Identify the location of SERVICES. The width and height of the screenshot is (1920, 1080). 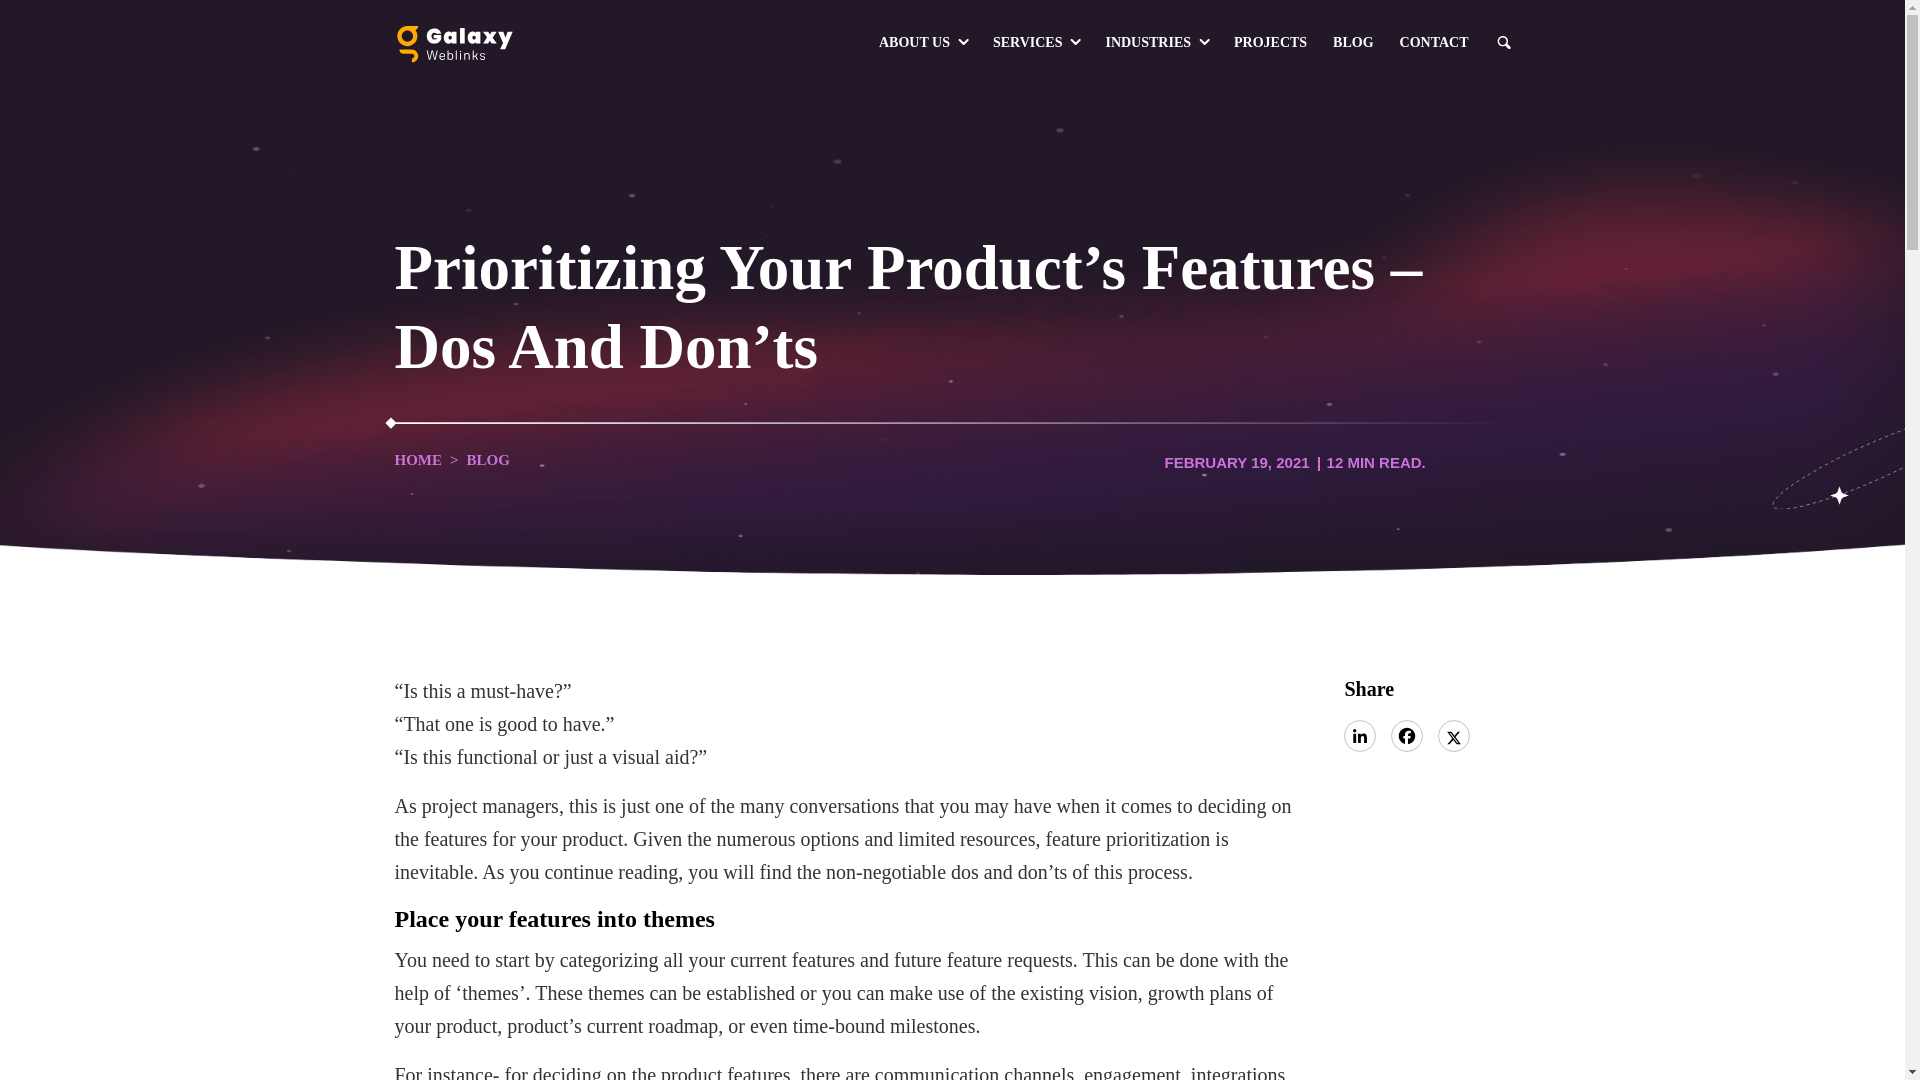
(1036, 44).